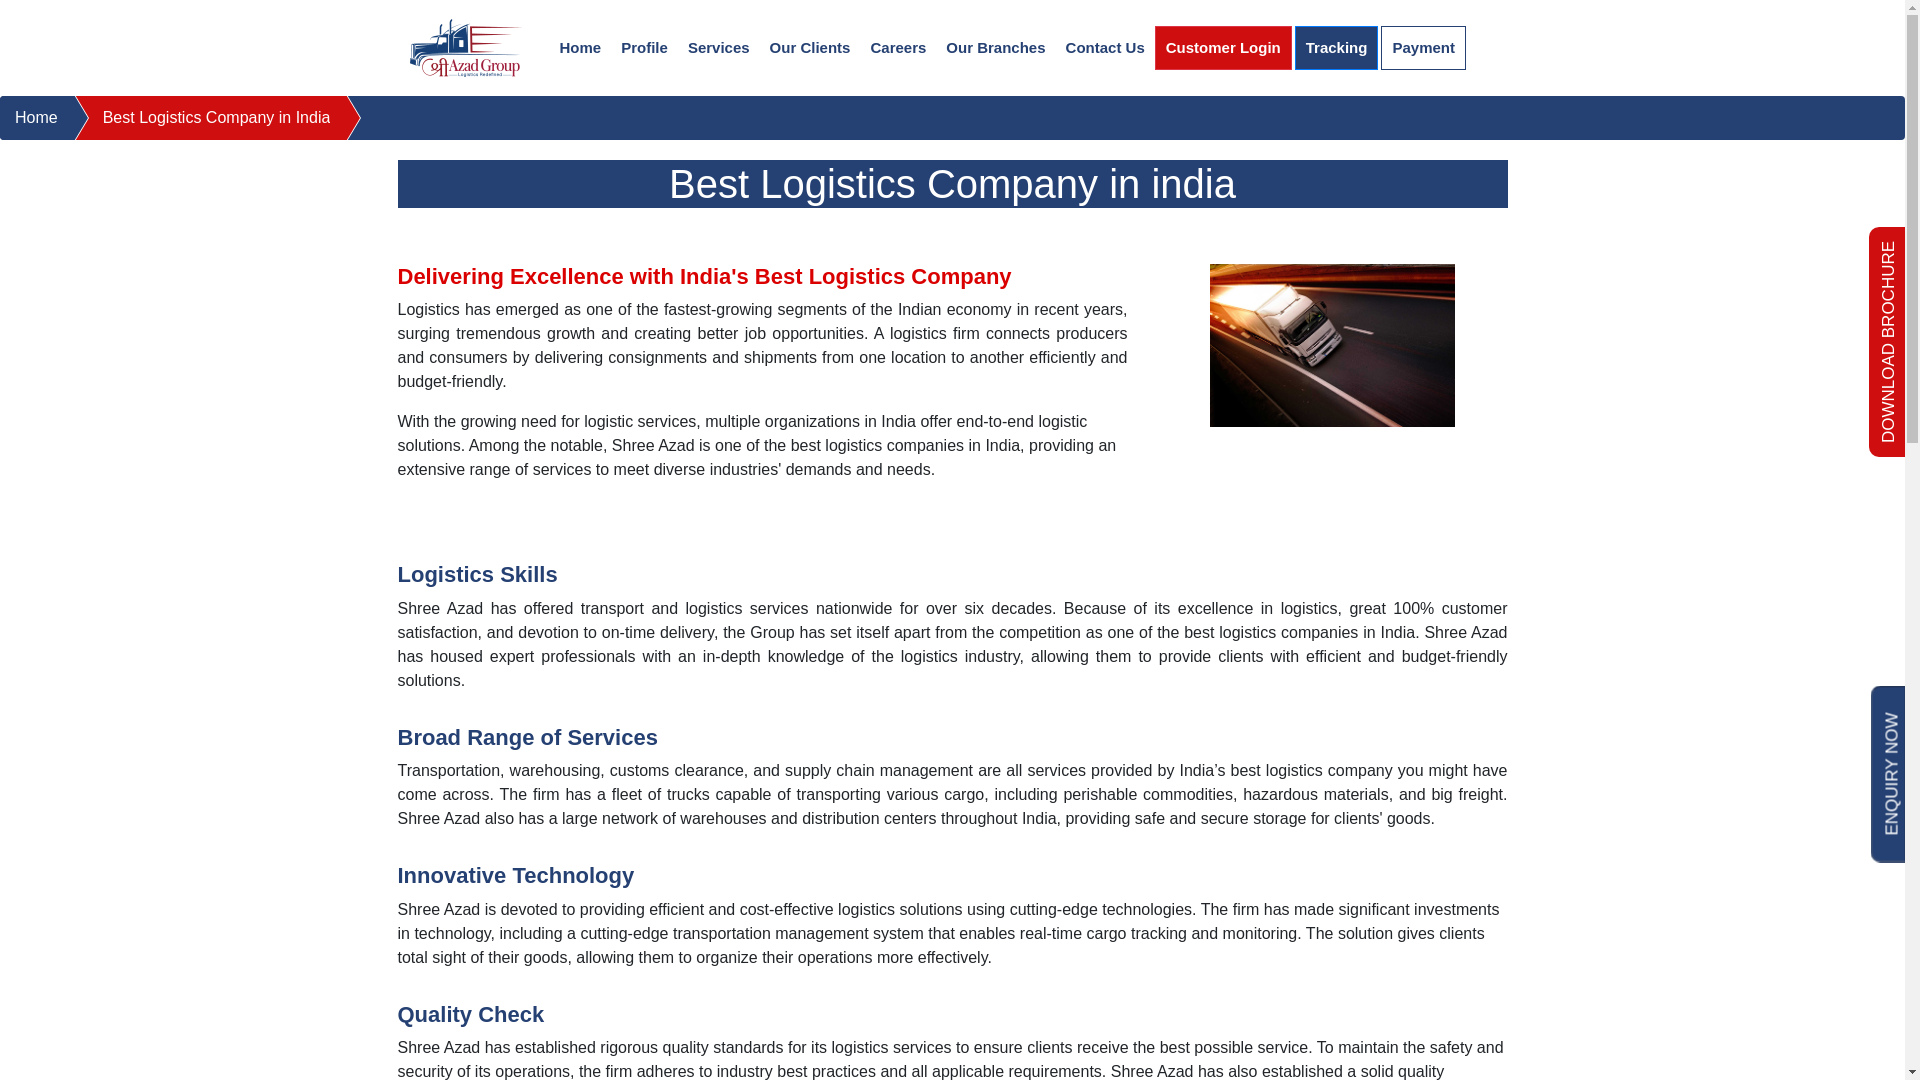 Image resolution: width=1920 pixels, height=1080 pixels. I want to click on Best Logistics Company in India, so click(194, 118).